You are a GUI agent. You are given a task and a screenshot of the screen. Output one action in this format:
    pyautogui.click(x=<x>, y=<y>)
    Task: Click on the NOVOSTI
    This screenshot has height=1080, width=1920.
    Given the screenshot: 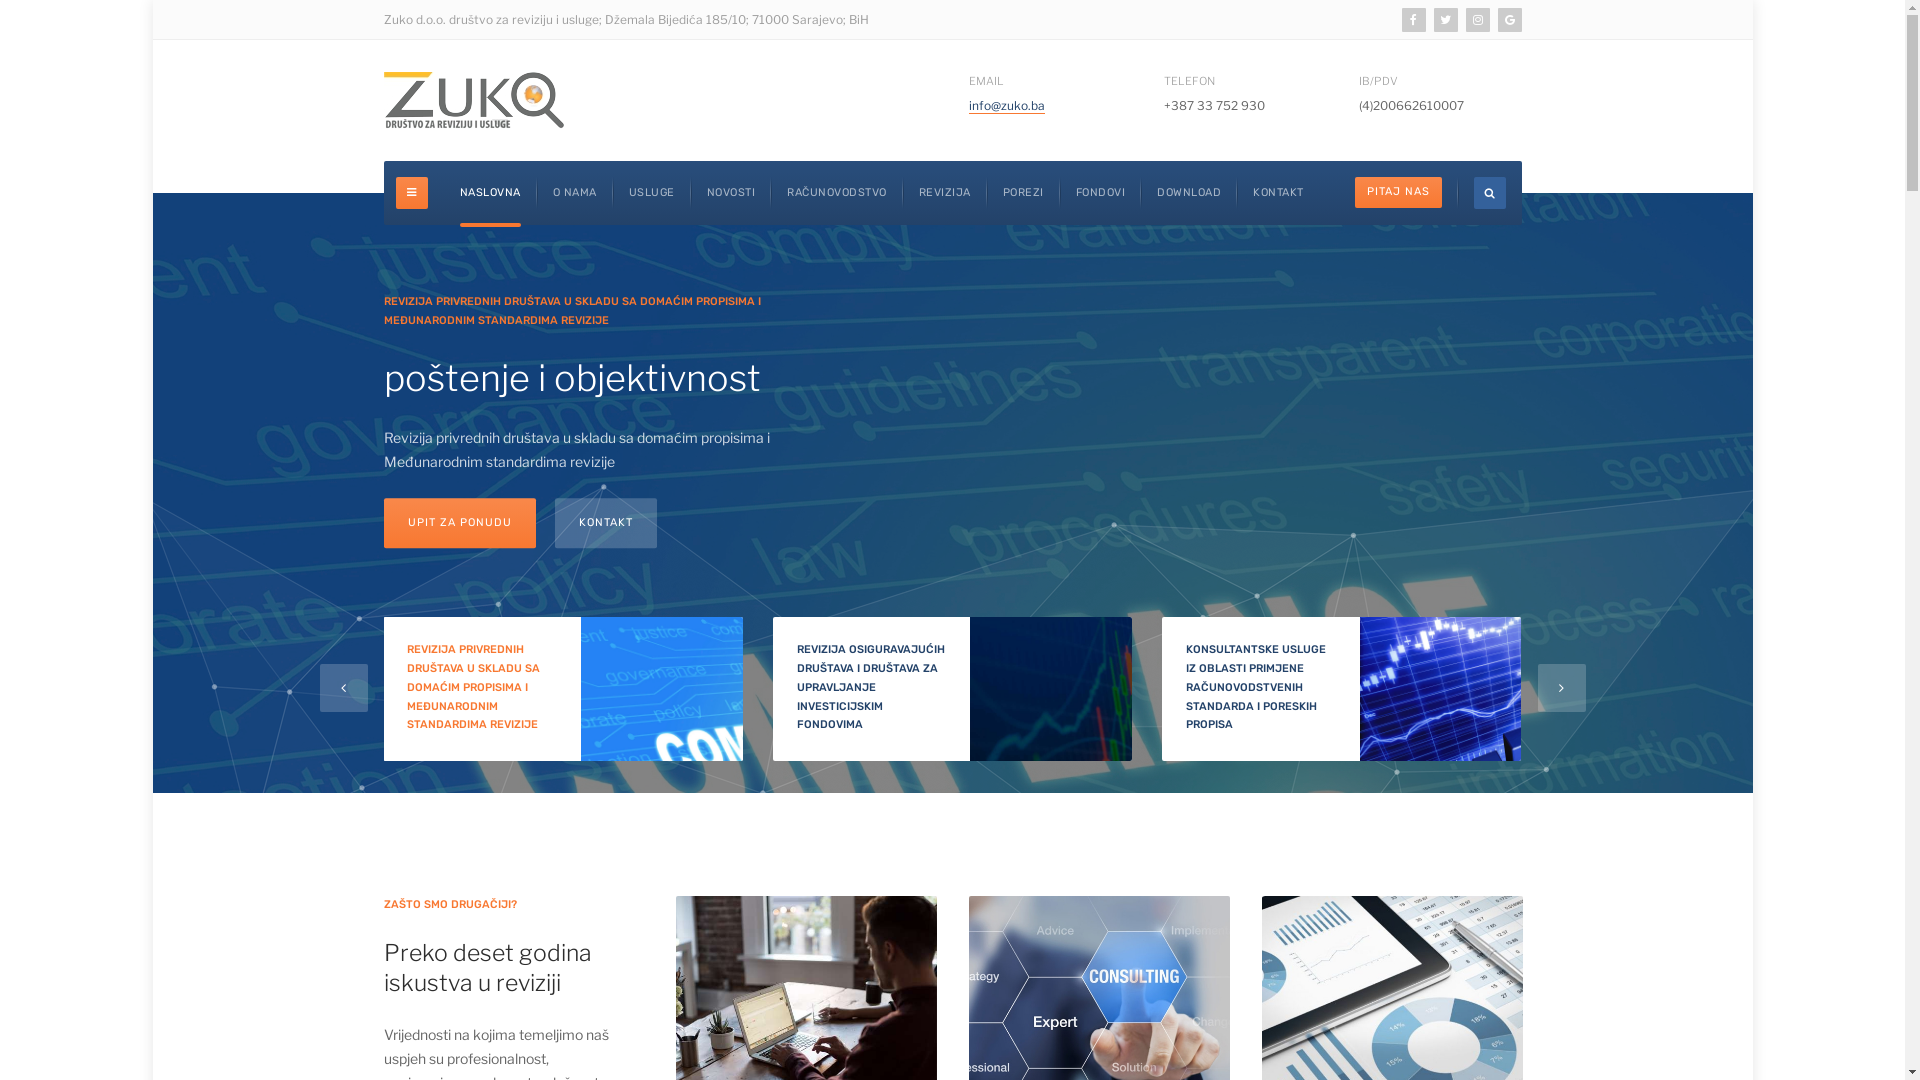 What is the action you would take?
    pyautogui.click(x=730, y=193)
    